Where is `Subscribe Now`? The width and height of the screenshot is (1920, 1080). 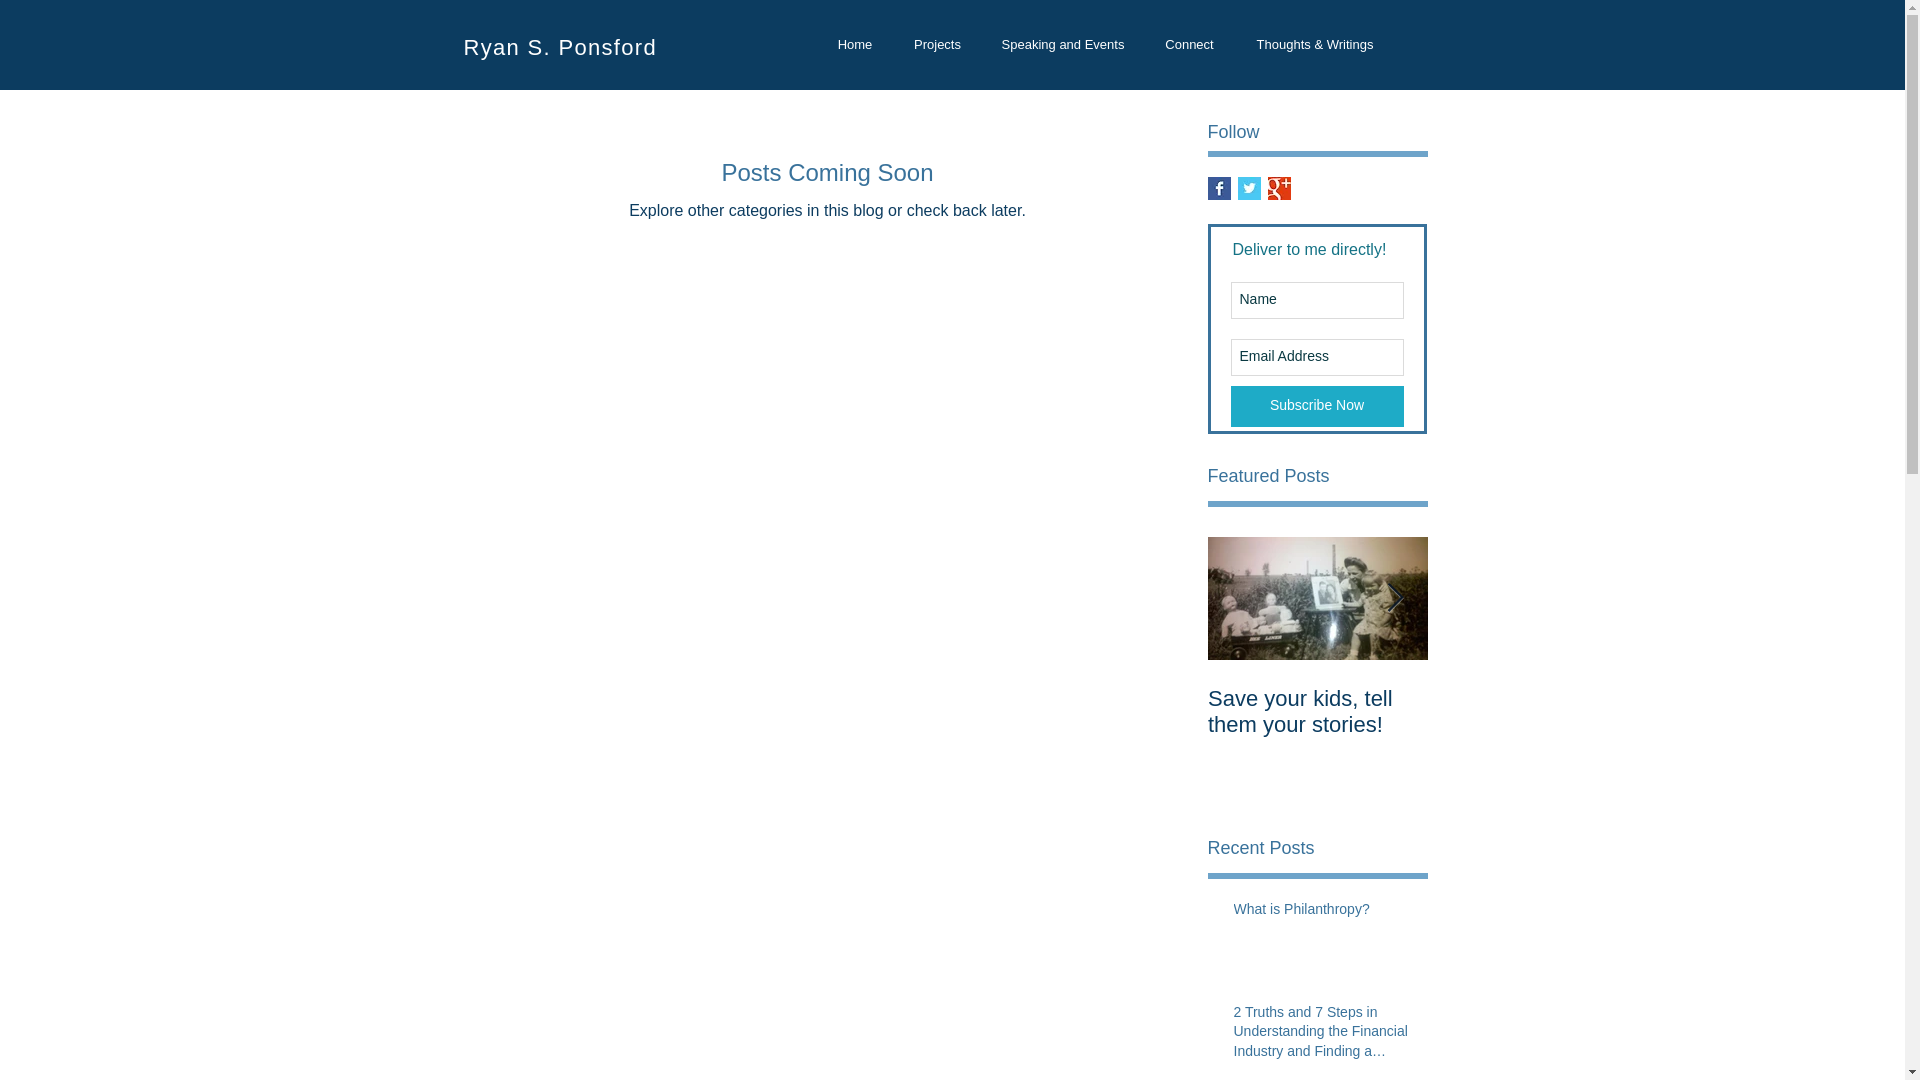 Subscribe Now is located at coordinates (1316, 406).